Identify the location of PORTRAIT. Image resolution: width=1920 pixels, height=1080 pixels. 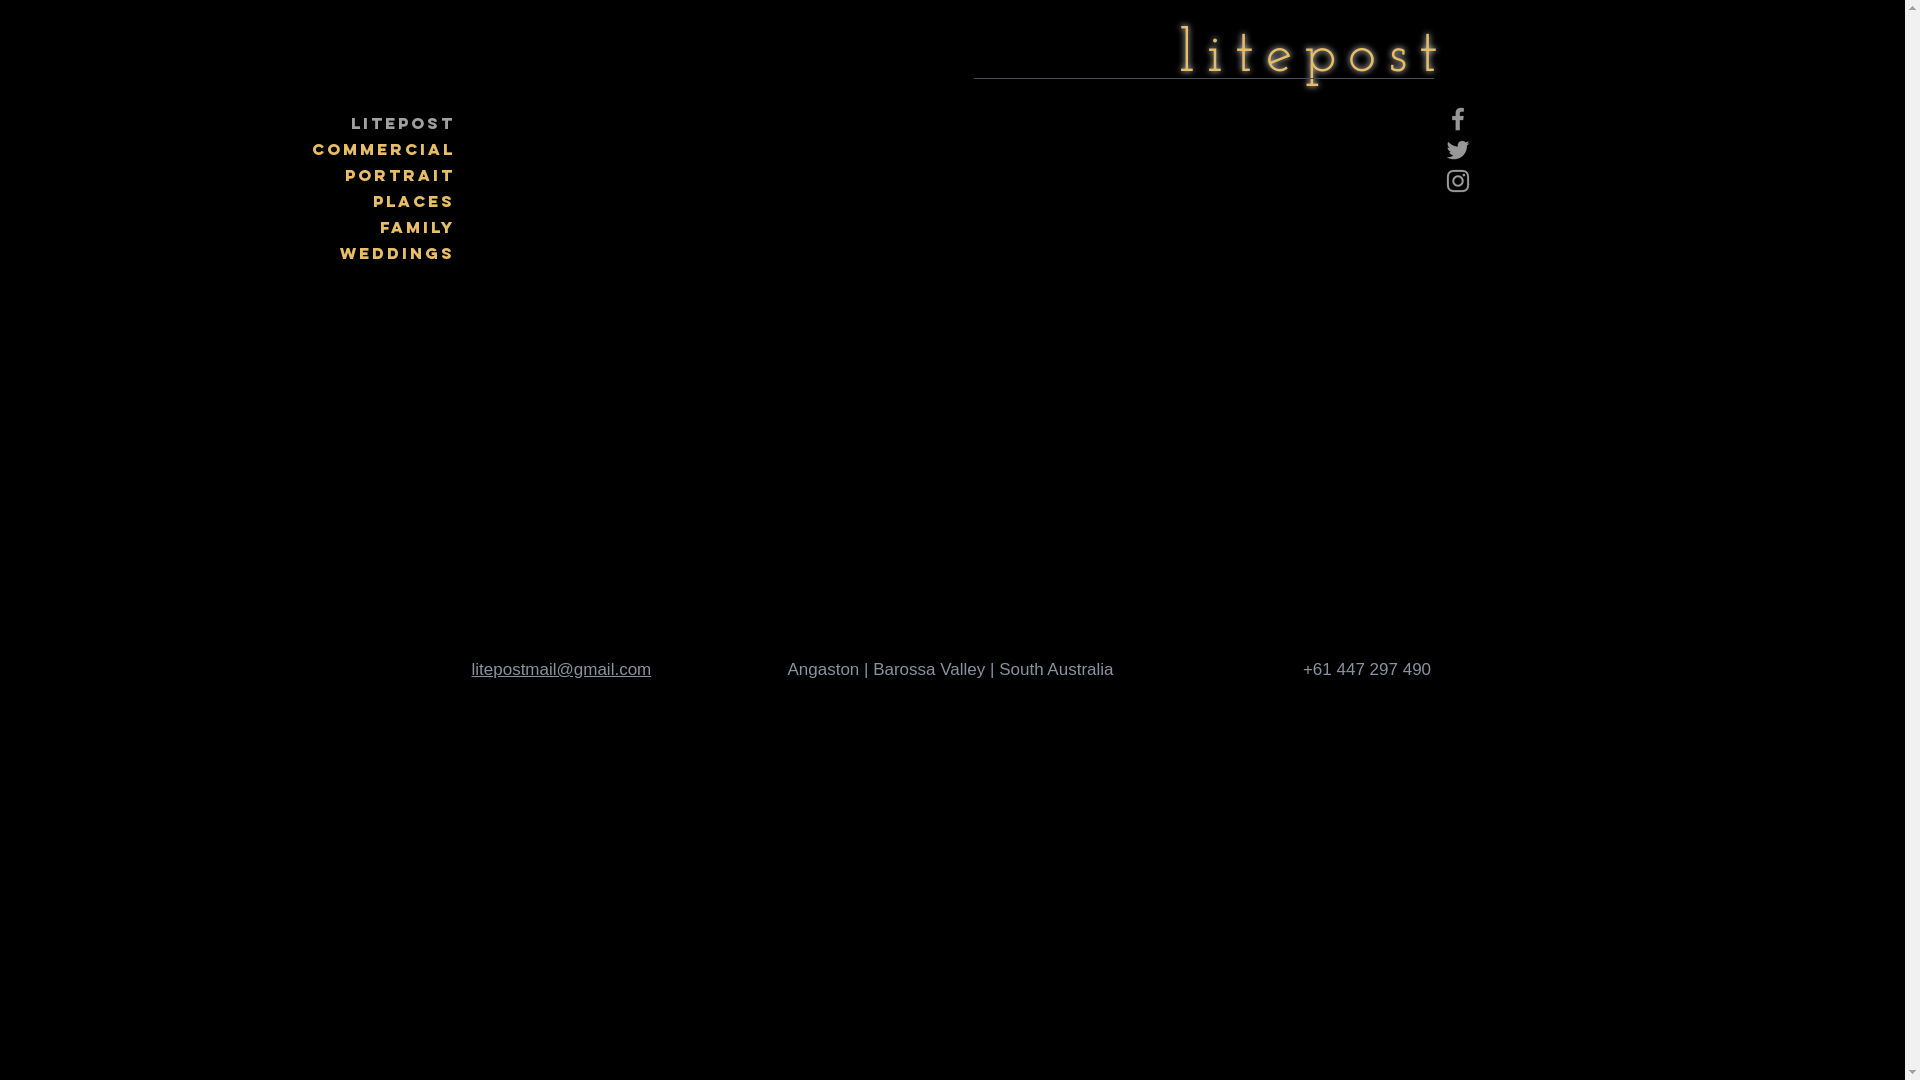
(384, 175).